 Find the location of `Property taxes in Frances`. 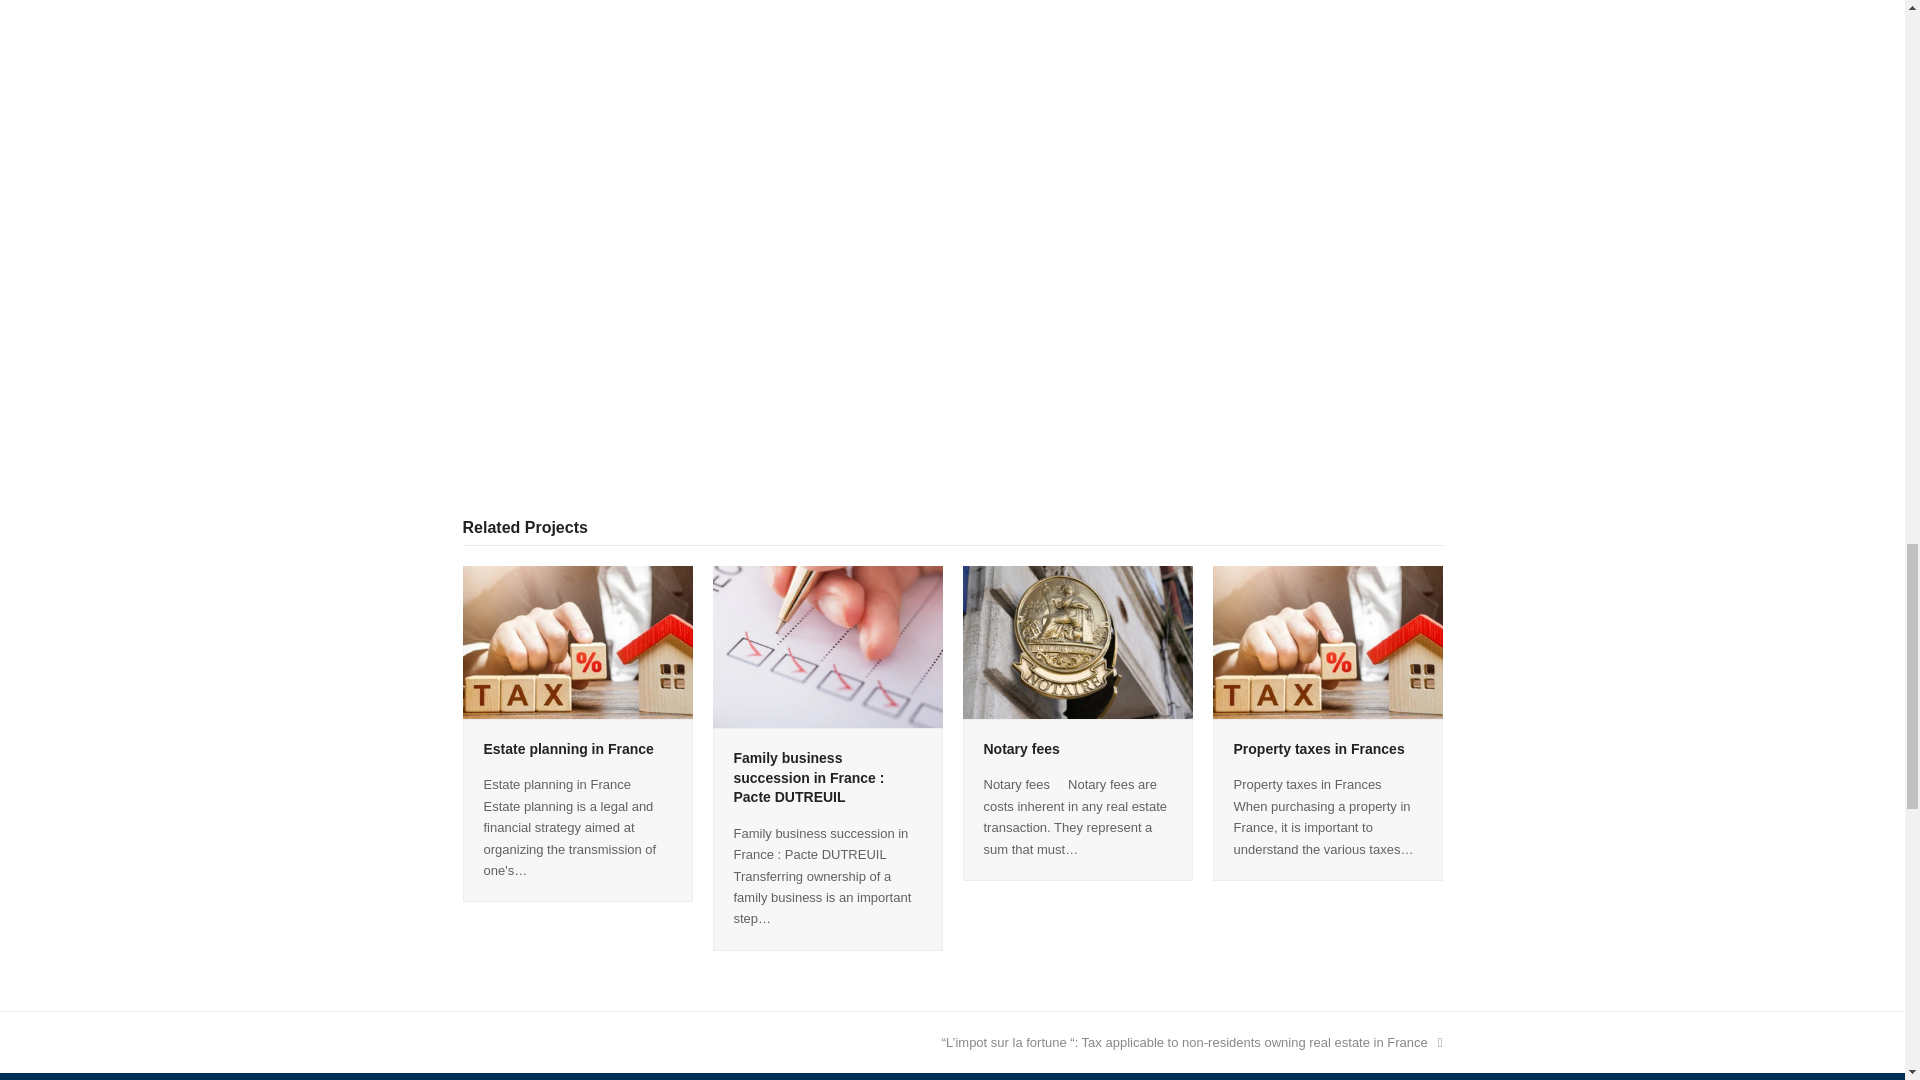

Property taxes in Frances is located at coordinates (1326, 641).